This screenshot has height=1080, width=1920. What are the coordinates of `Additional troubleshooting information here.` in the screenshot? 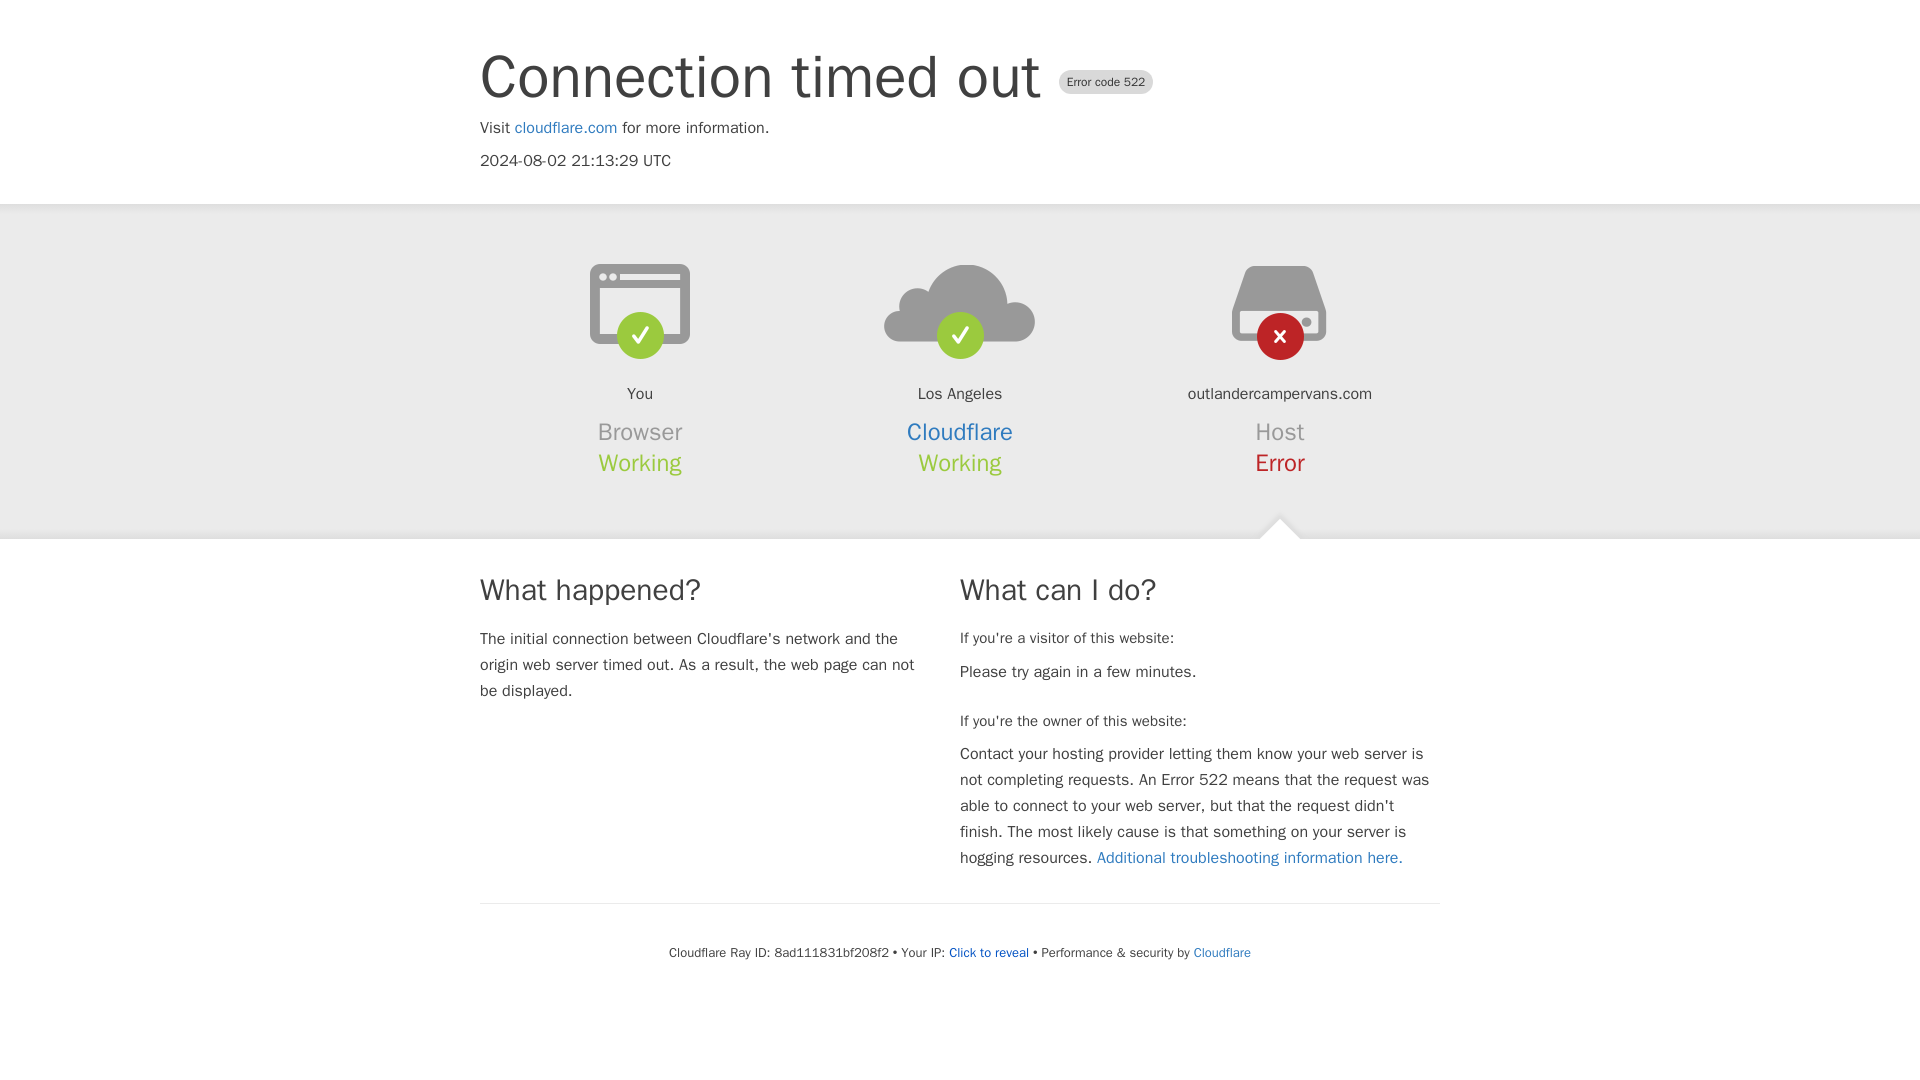 It's located at (1250, 858).